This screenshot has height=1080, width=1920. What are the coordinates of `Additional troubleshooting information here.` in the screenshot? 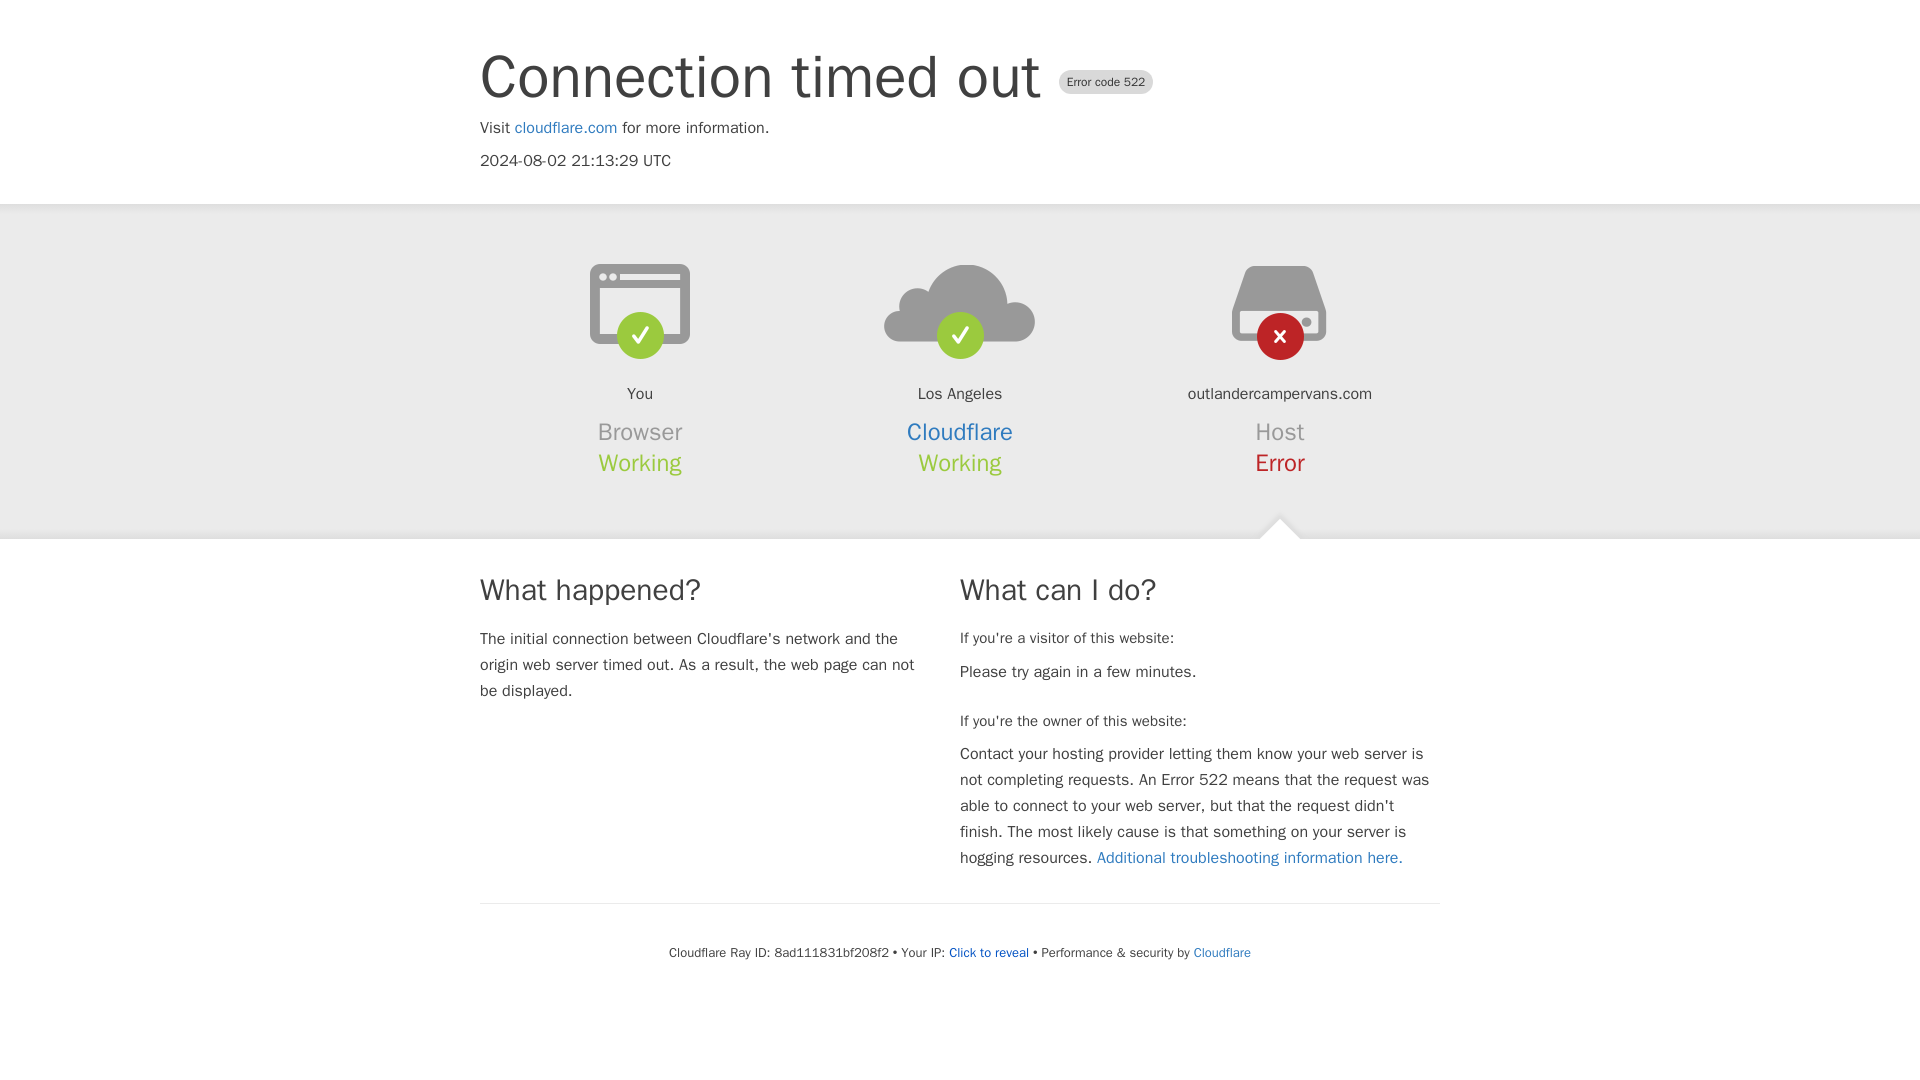 It's located at (1250, 858).